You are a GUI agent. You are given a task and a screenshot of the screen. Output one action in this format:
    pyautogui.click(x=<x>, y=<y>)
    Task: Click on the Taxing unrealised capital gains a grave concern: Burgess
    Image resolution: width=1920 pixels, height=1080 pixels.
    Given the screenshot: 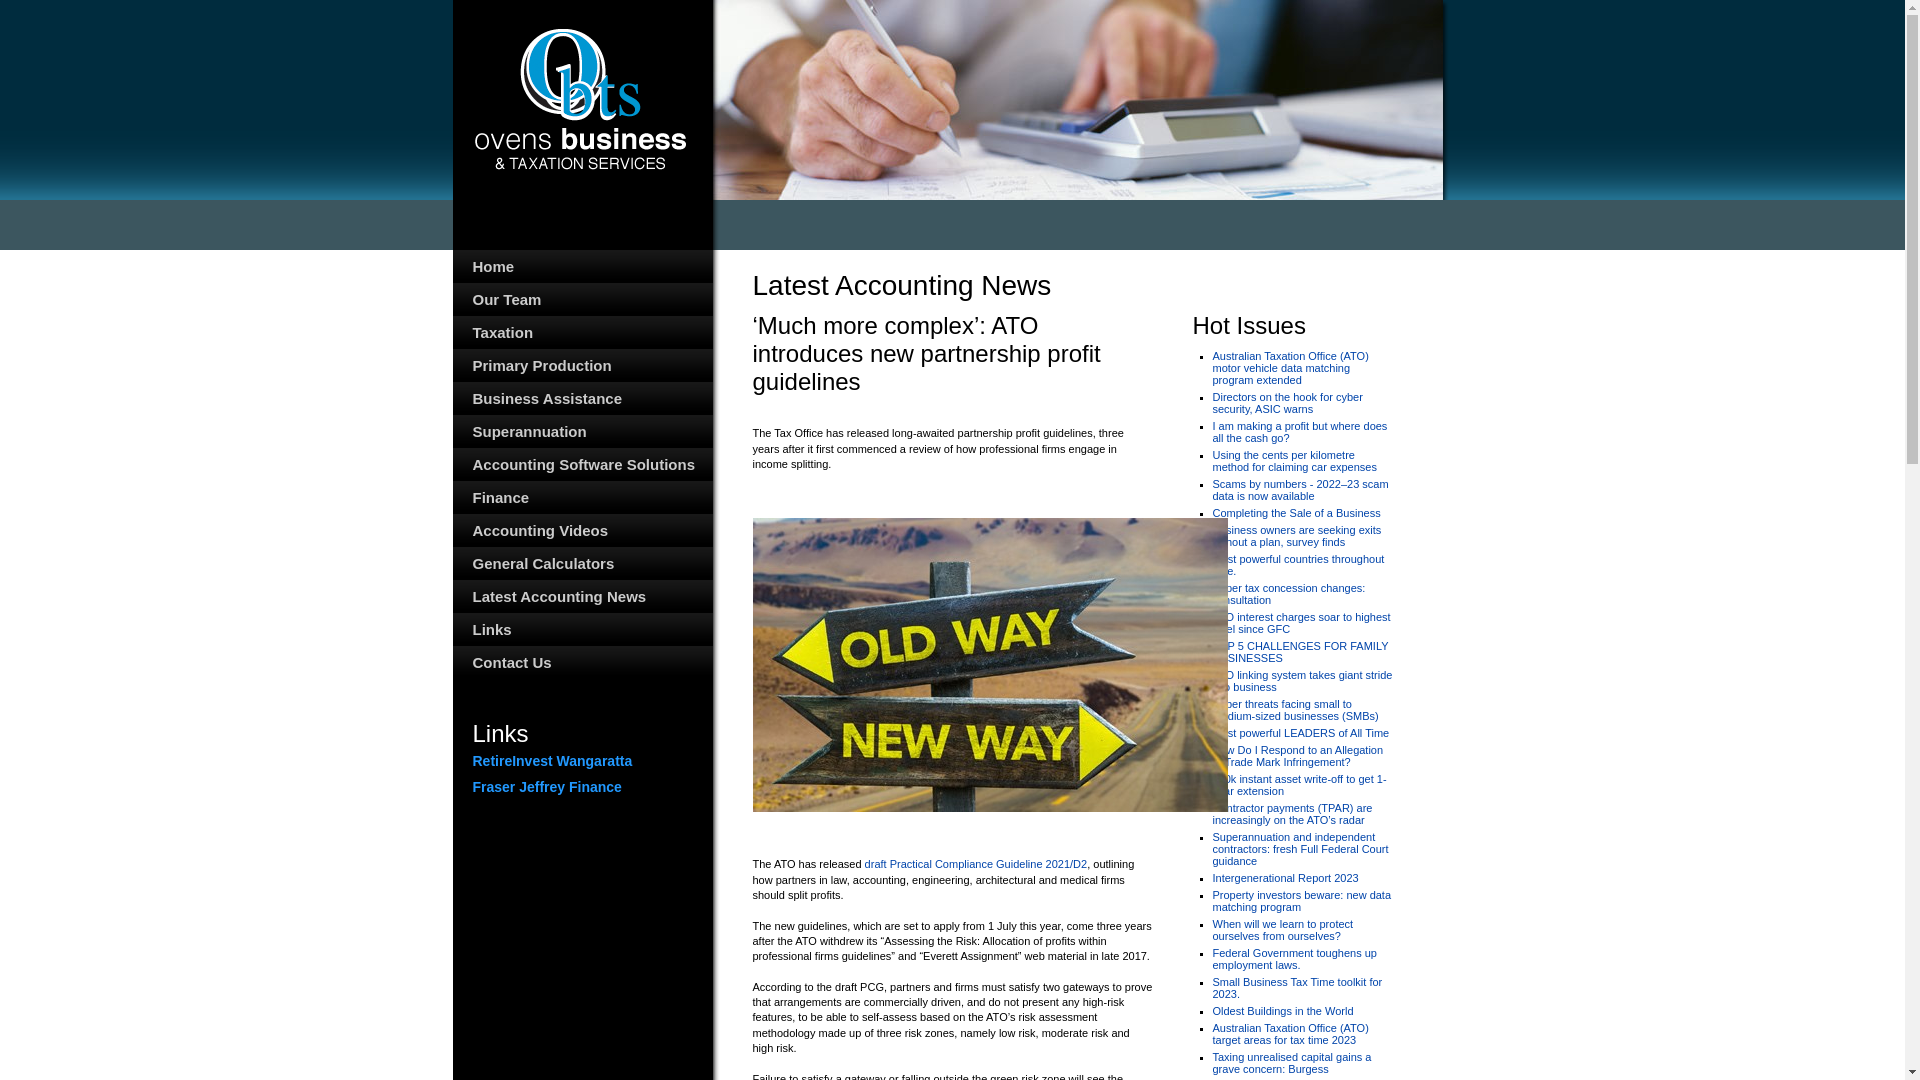 What is the action you would take?
    pyautogui.click(x=1292, y=1063)
    